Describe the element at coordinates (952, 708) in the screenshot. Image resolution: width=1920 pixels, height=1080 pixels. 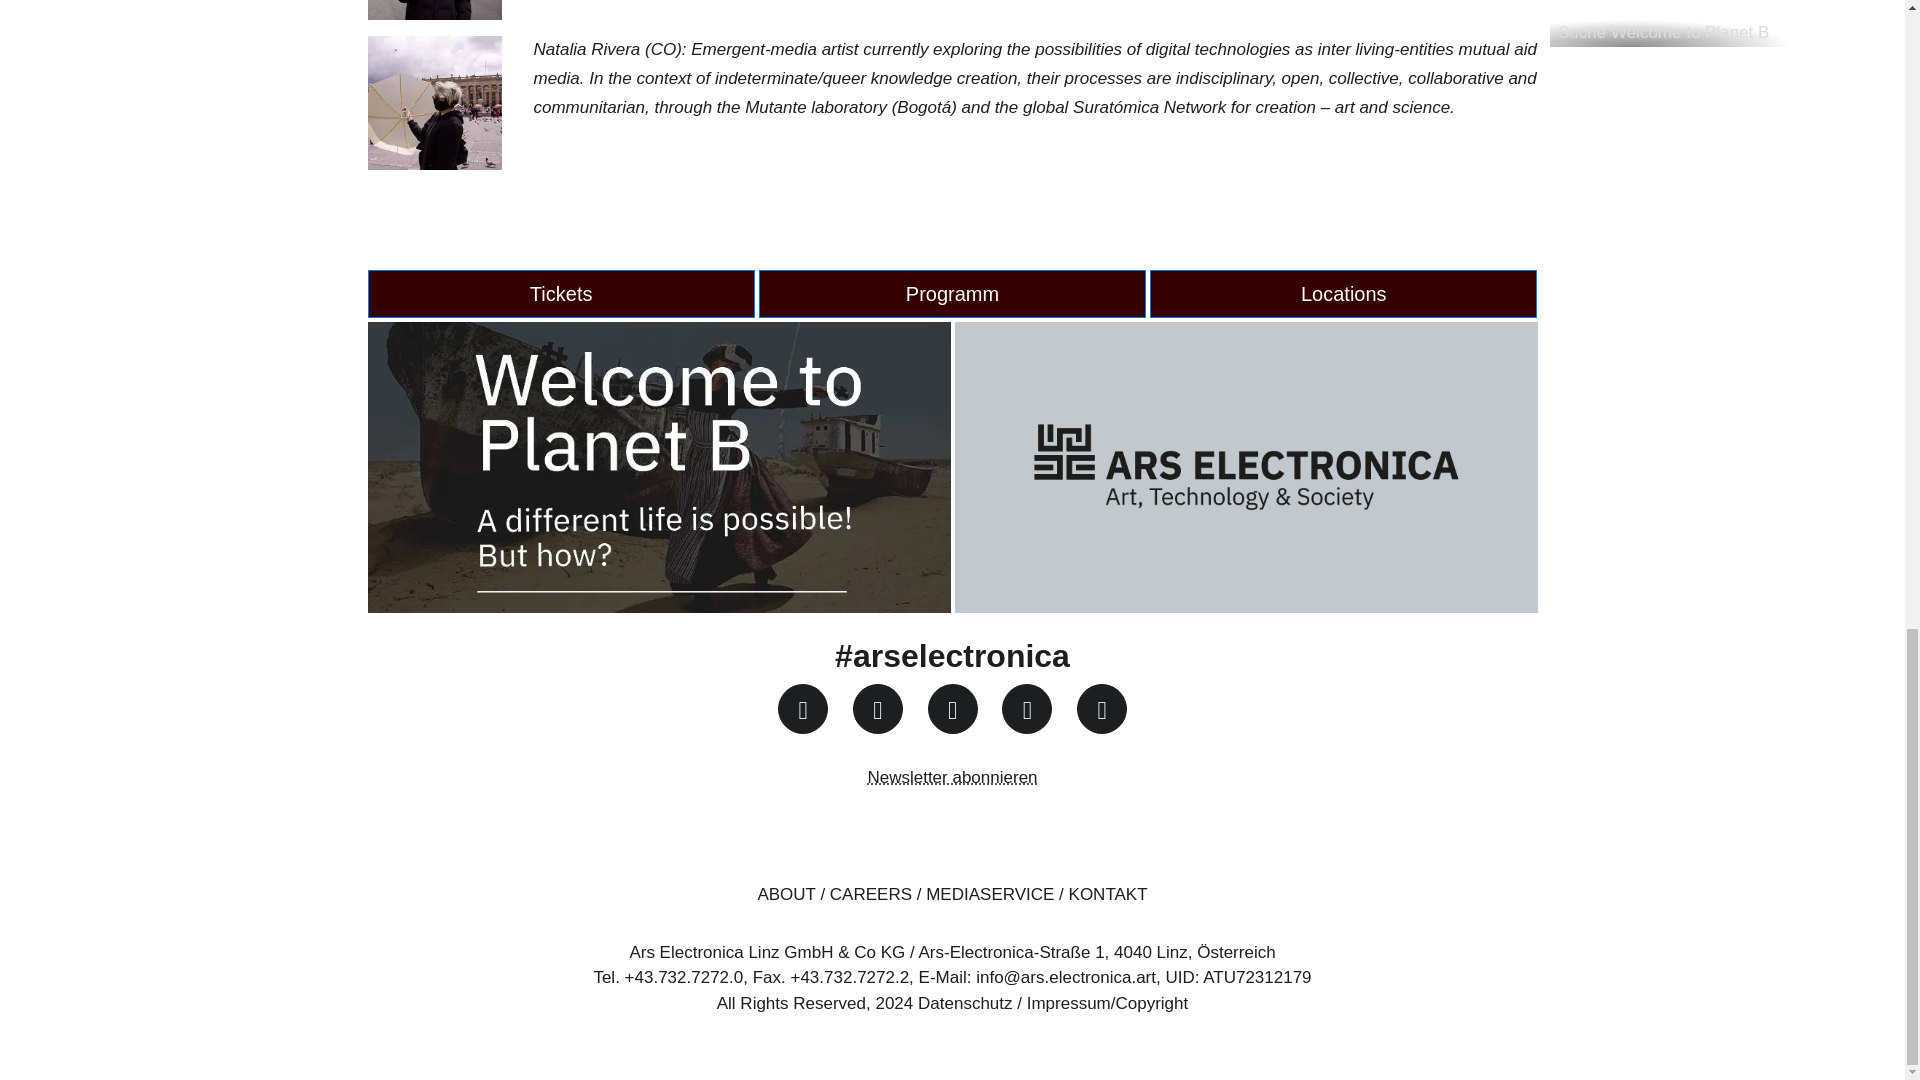
I see `YouTube` at that location.